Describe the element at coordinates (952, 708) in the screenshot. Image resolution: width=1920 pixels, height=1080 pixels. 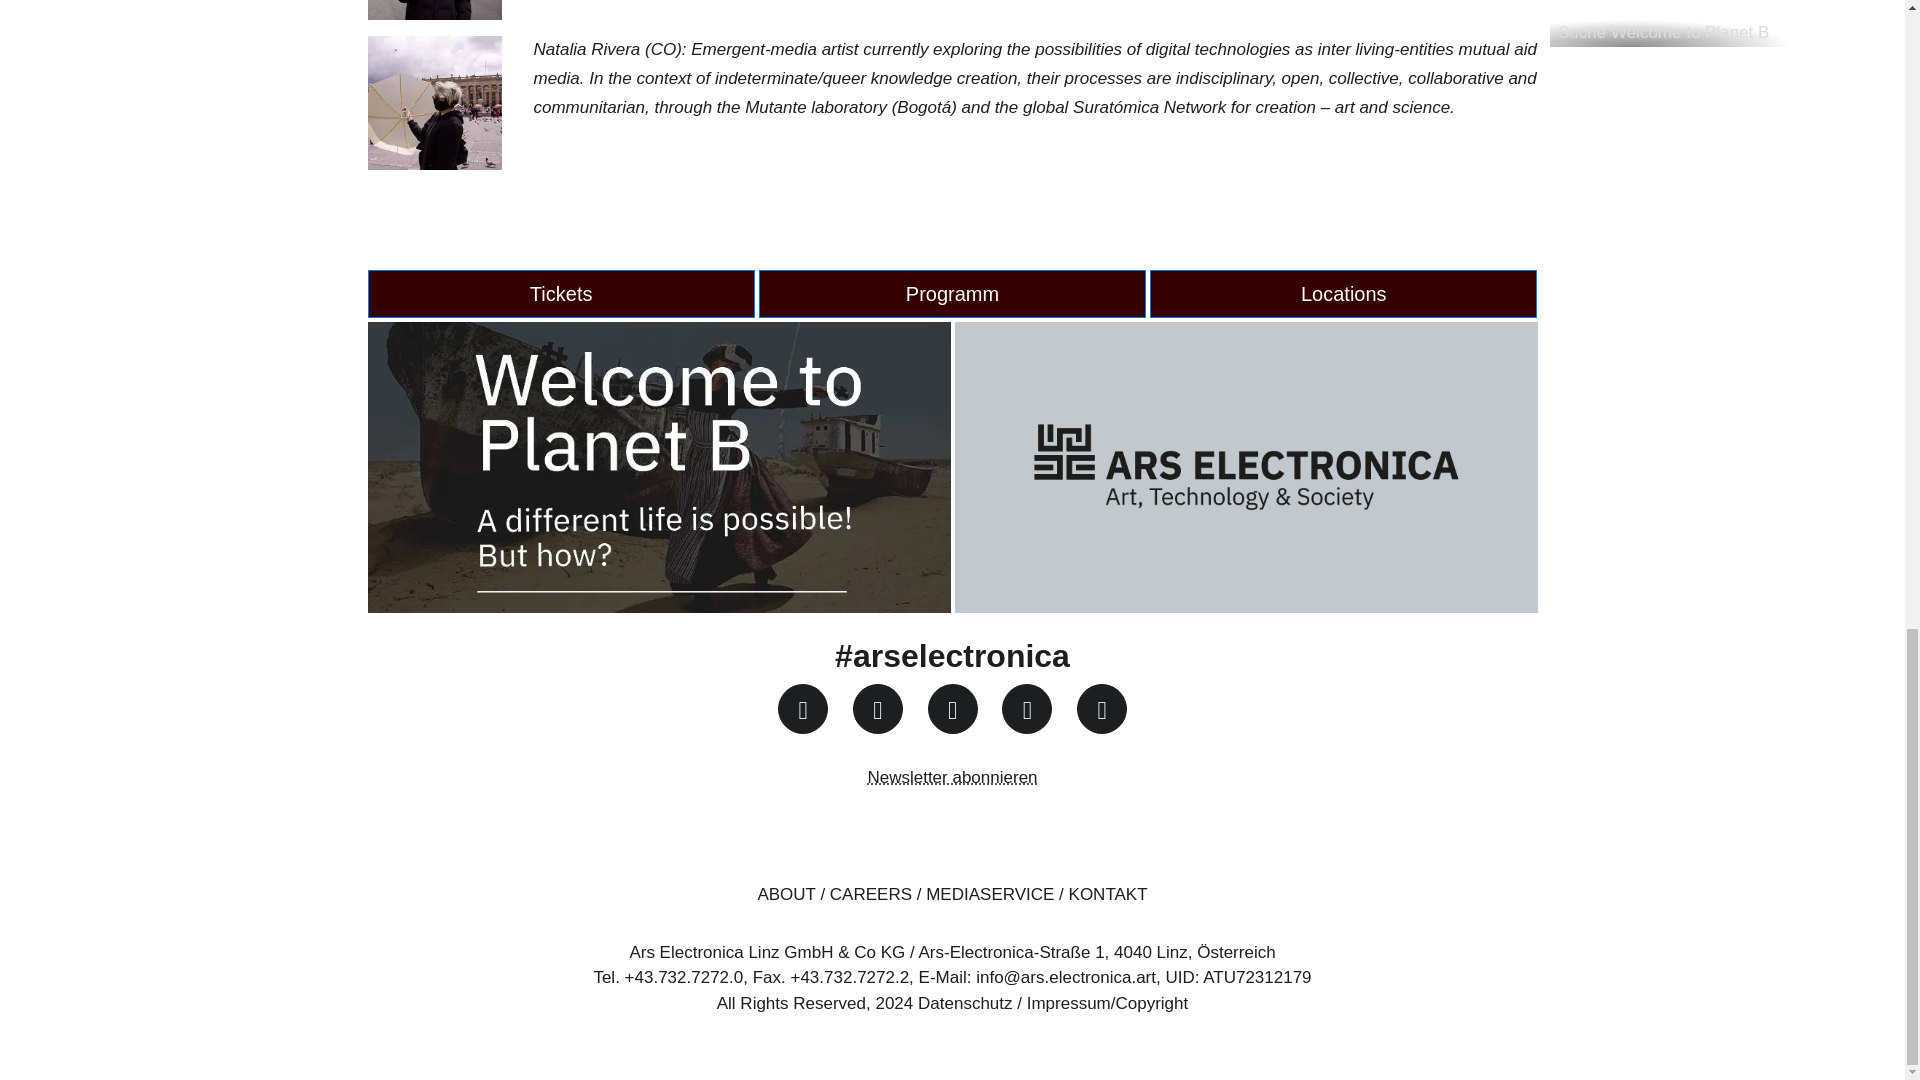
I see `YouTube` at that location.